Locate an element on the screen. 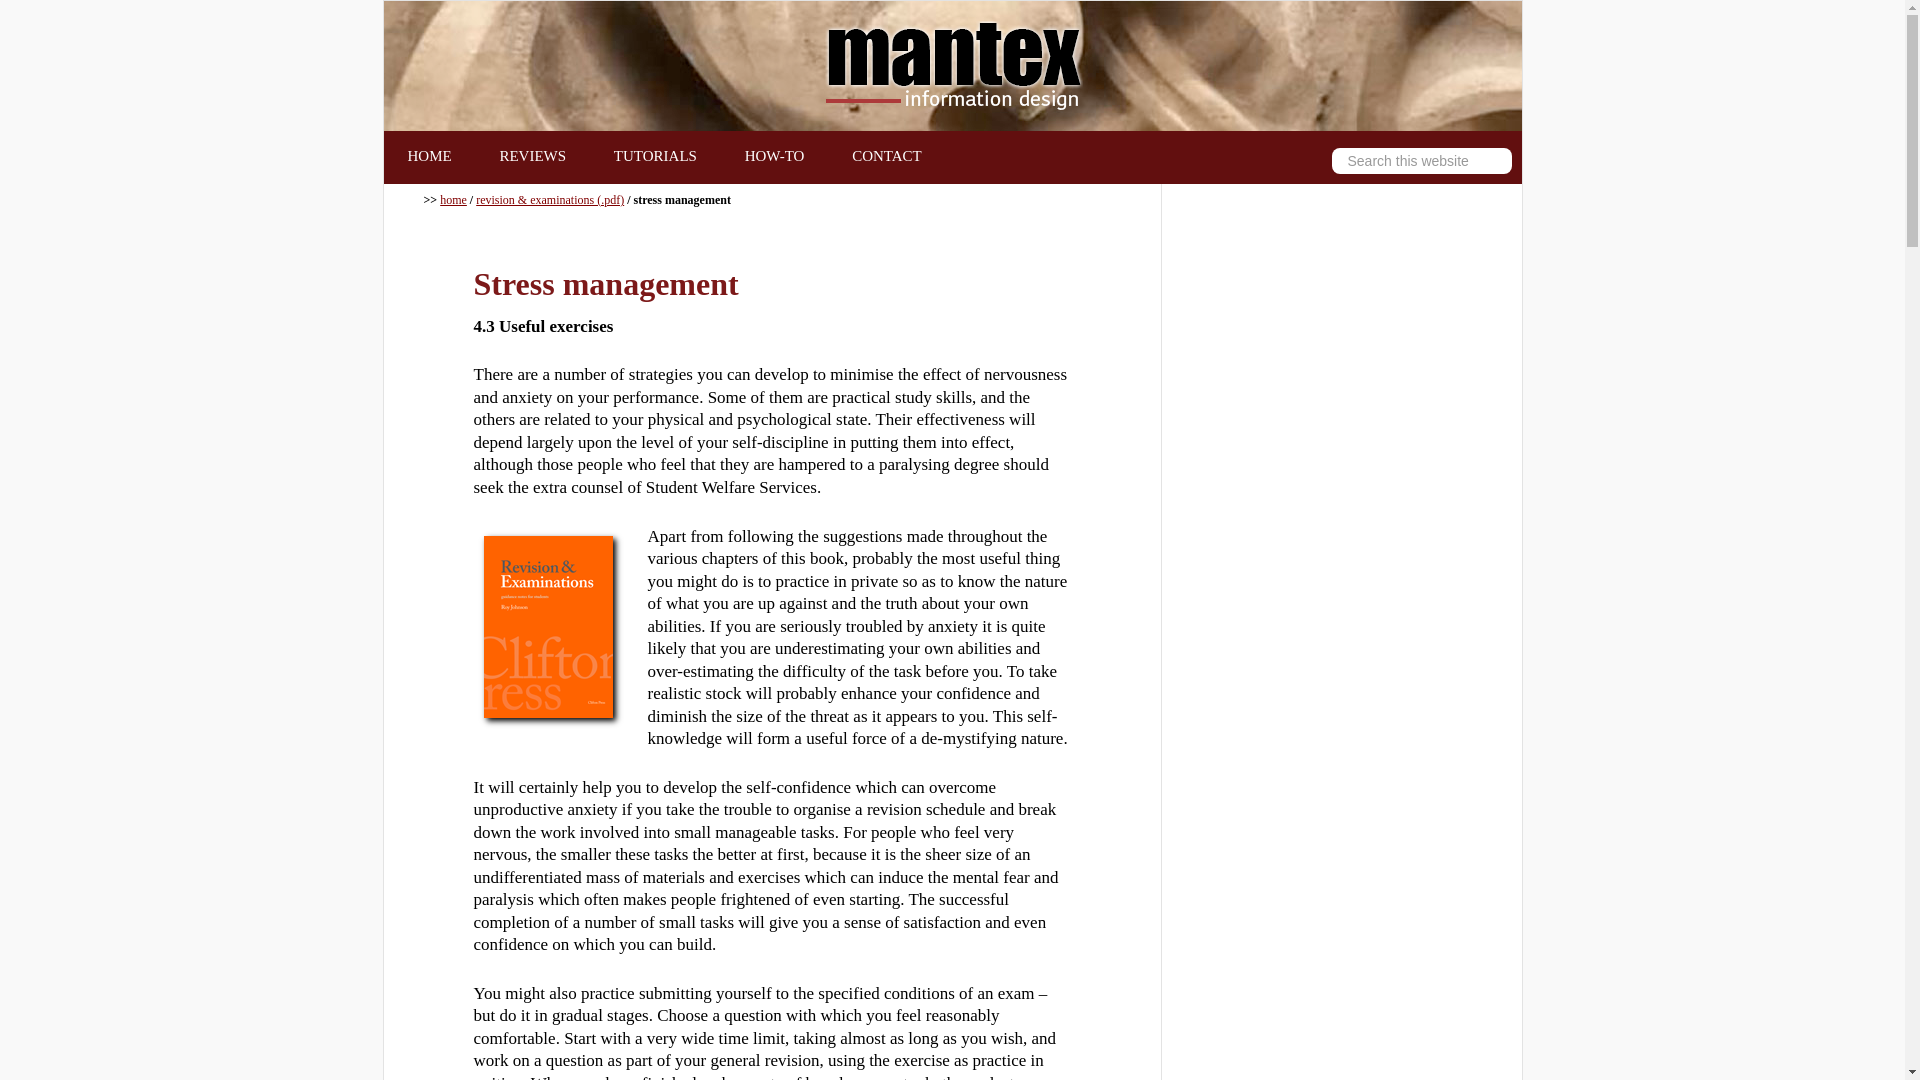 This screenshot has width=1920, height=1080. HOME is located at coordinates (430, 156).